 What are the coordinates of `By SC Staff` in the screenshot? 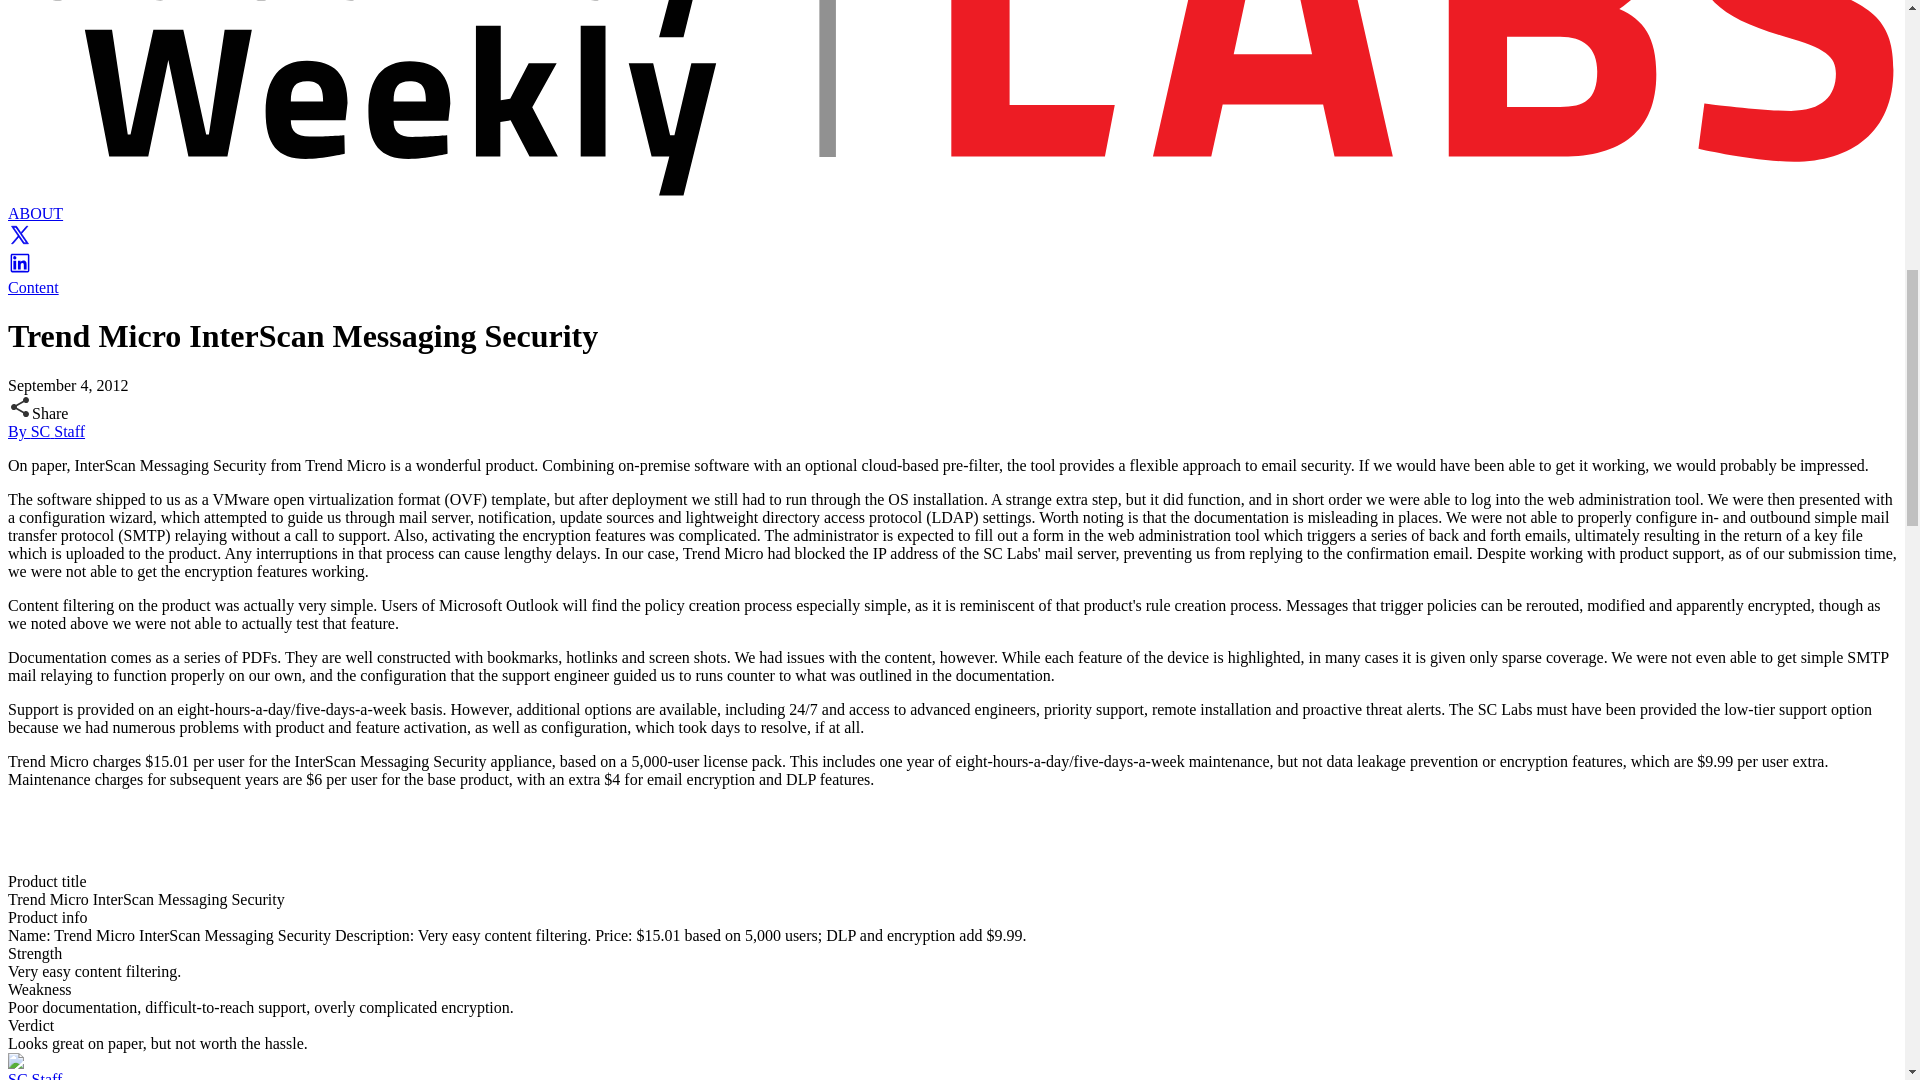 It's located at (46, 431).